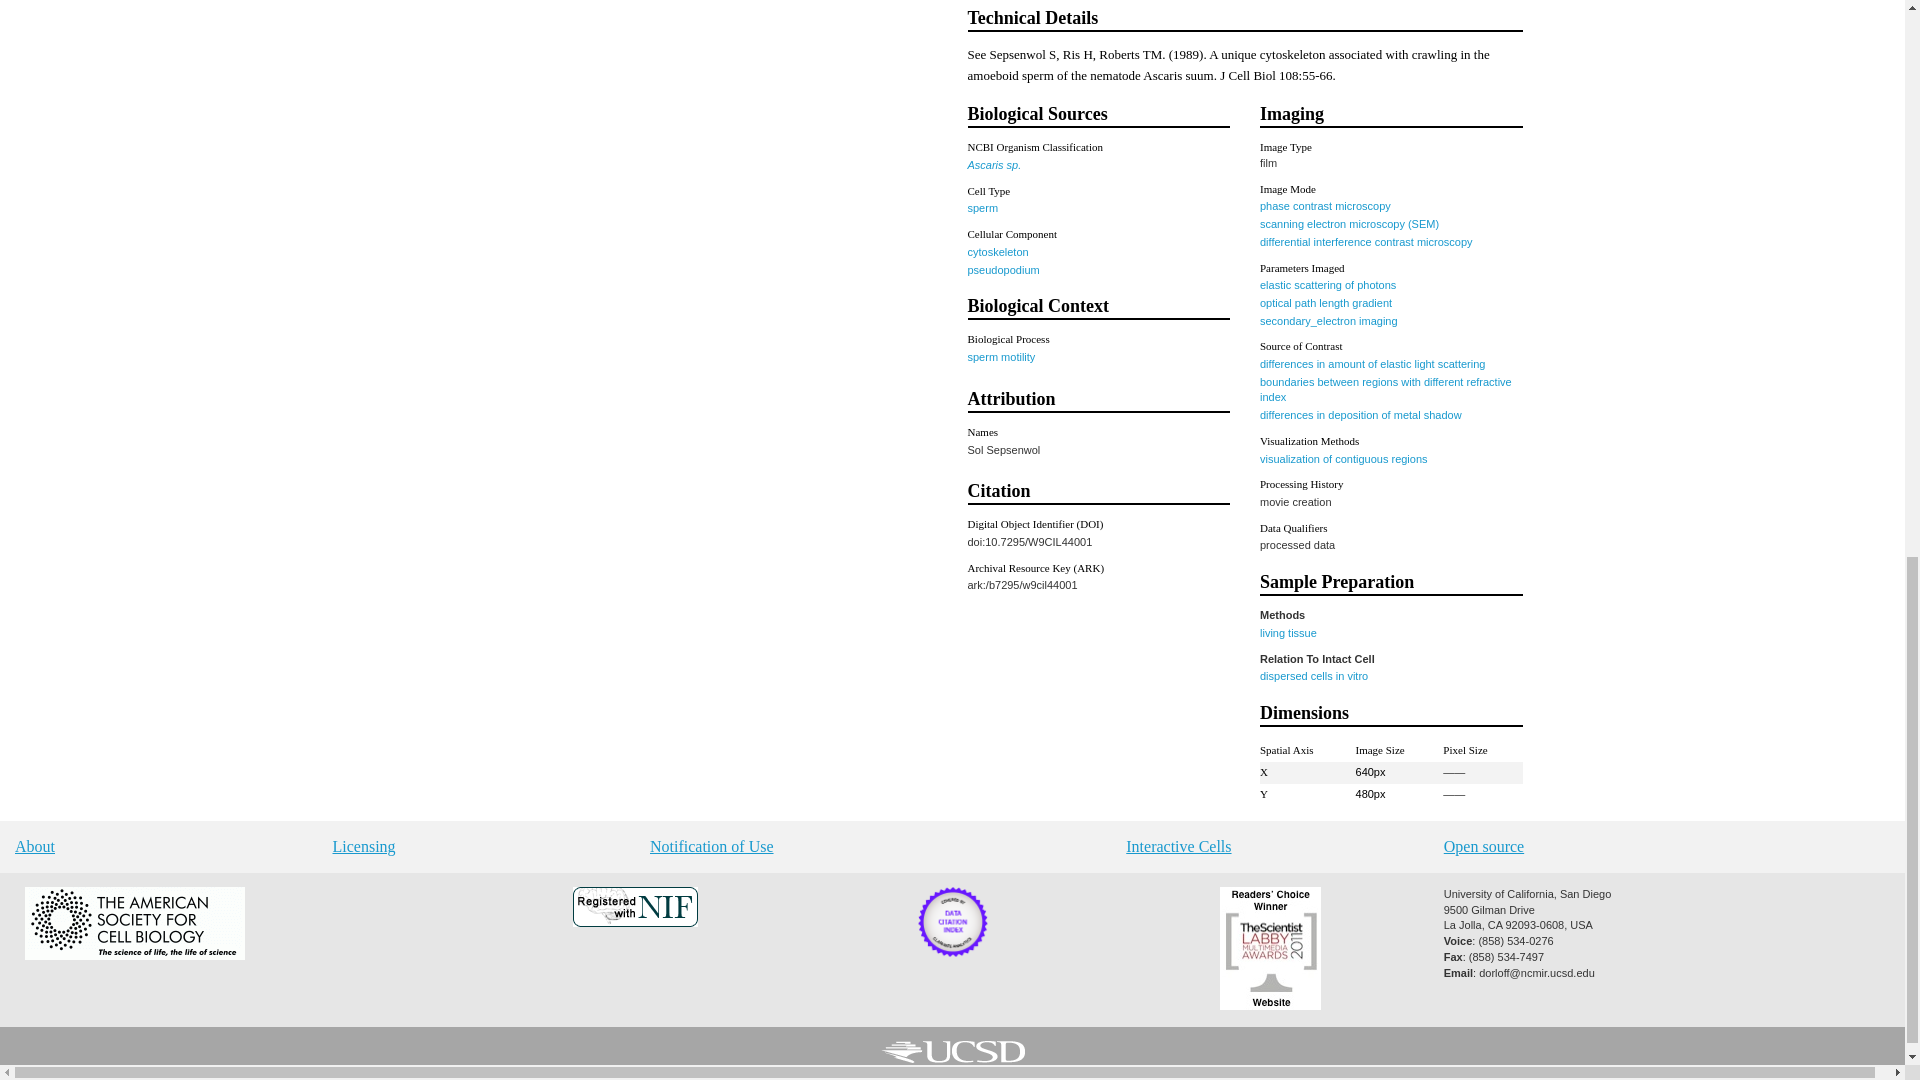 This screenshot has width=1920, height=1080. What do you see at coordinates (998, 252) in the screenshot?
I see `cytoskeleton` at bounding box center [998, 252].